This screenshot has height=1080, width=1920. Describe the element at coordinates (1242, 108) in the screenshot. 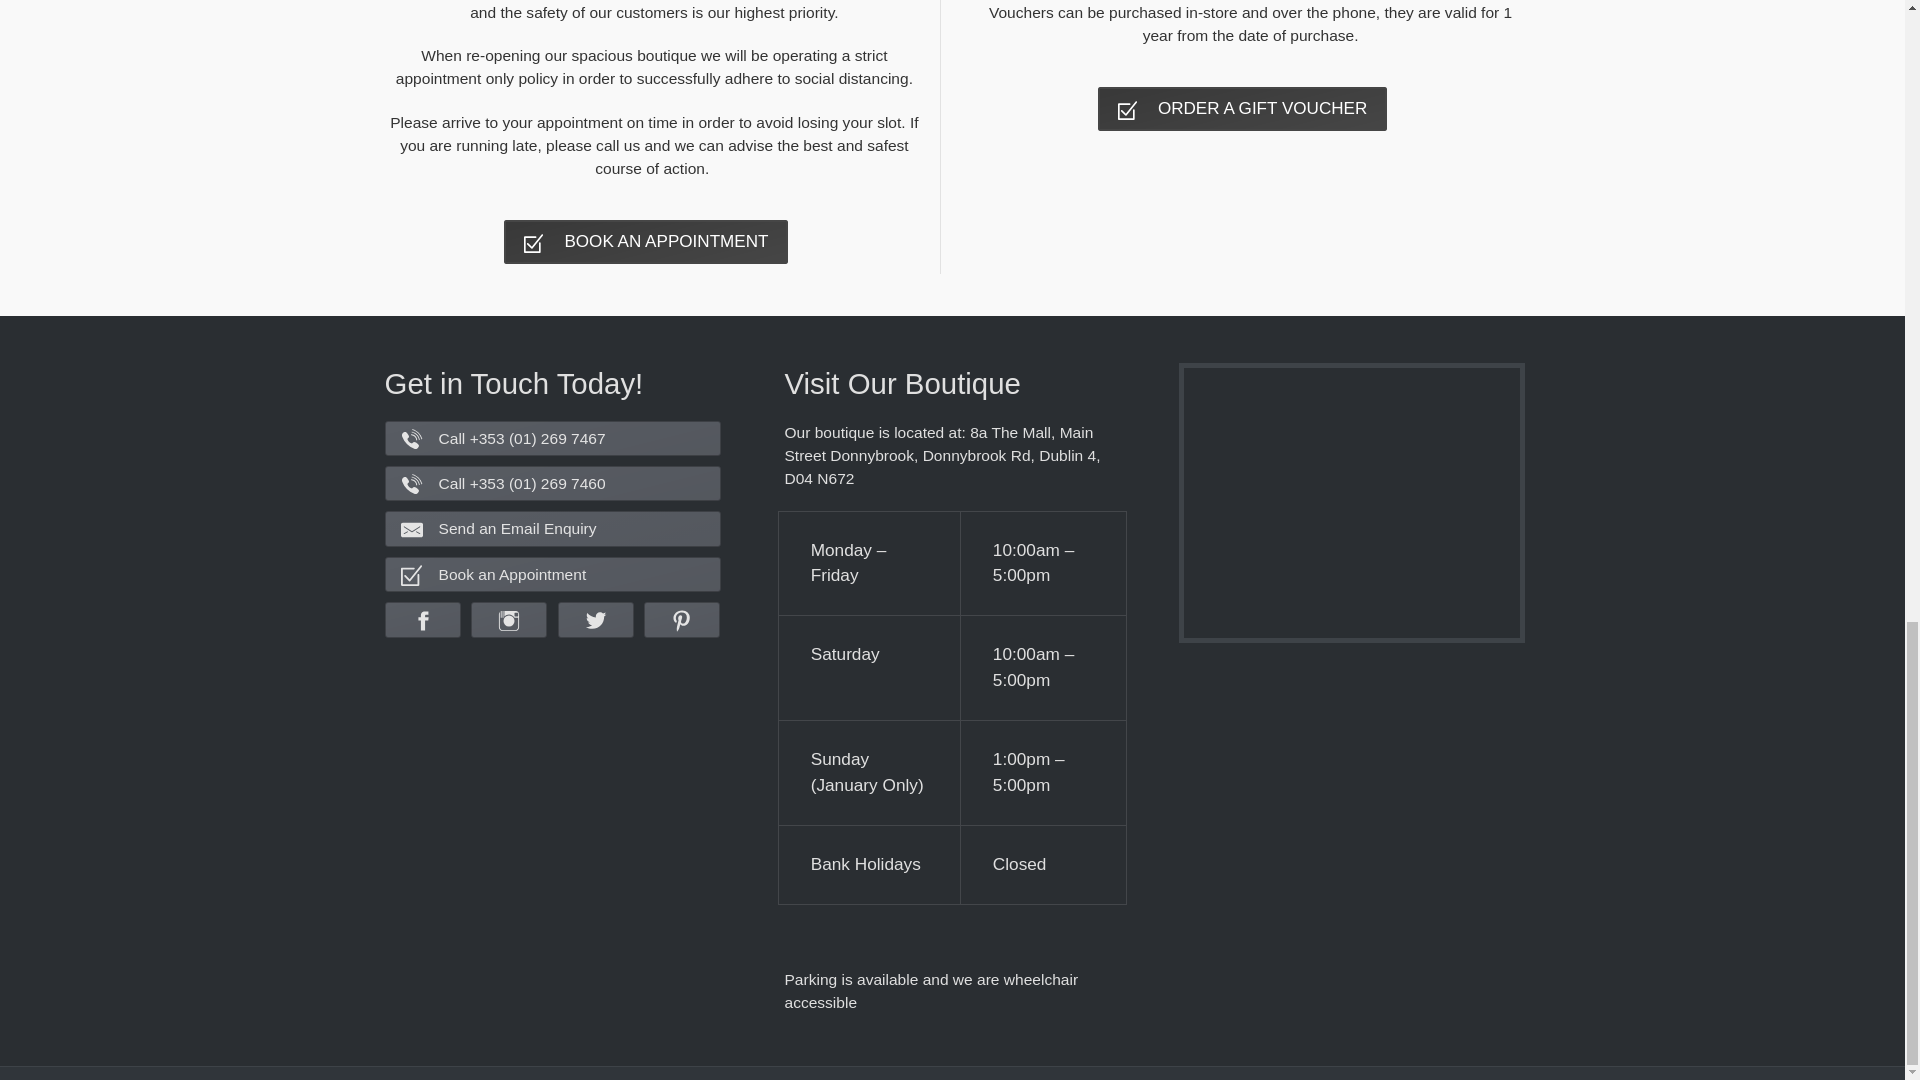

I see `ORDER A GIFT VOUCHER` at that location.